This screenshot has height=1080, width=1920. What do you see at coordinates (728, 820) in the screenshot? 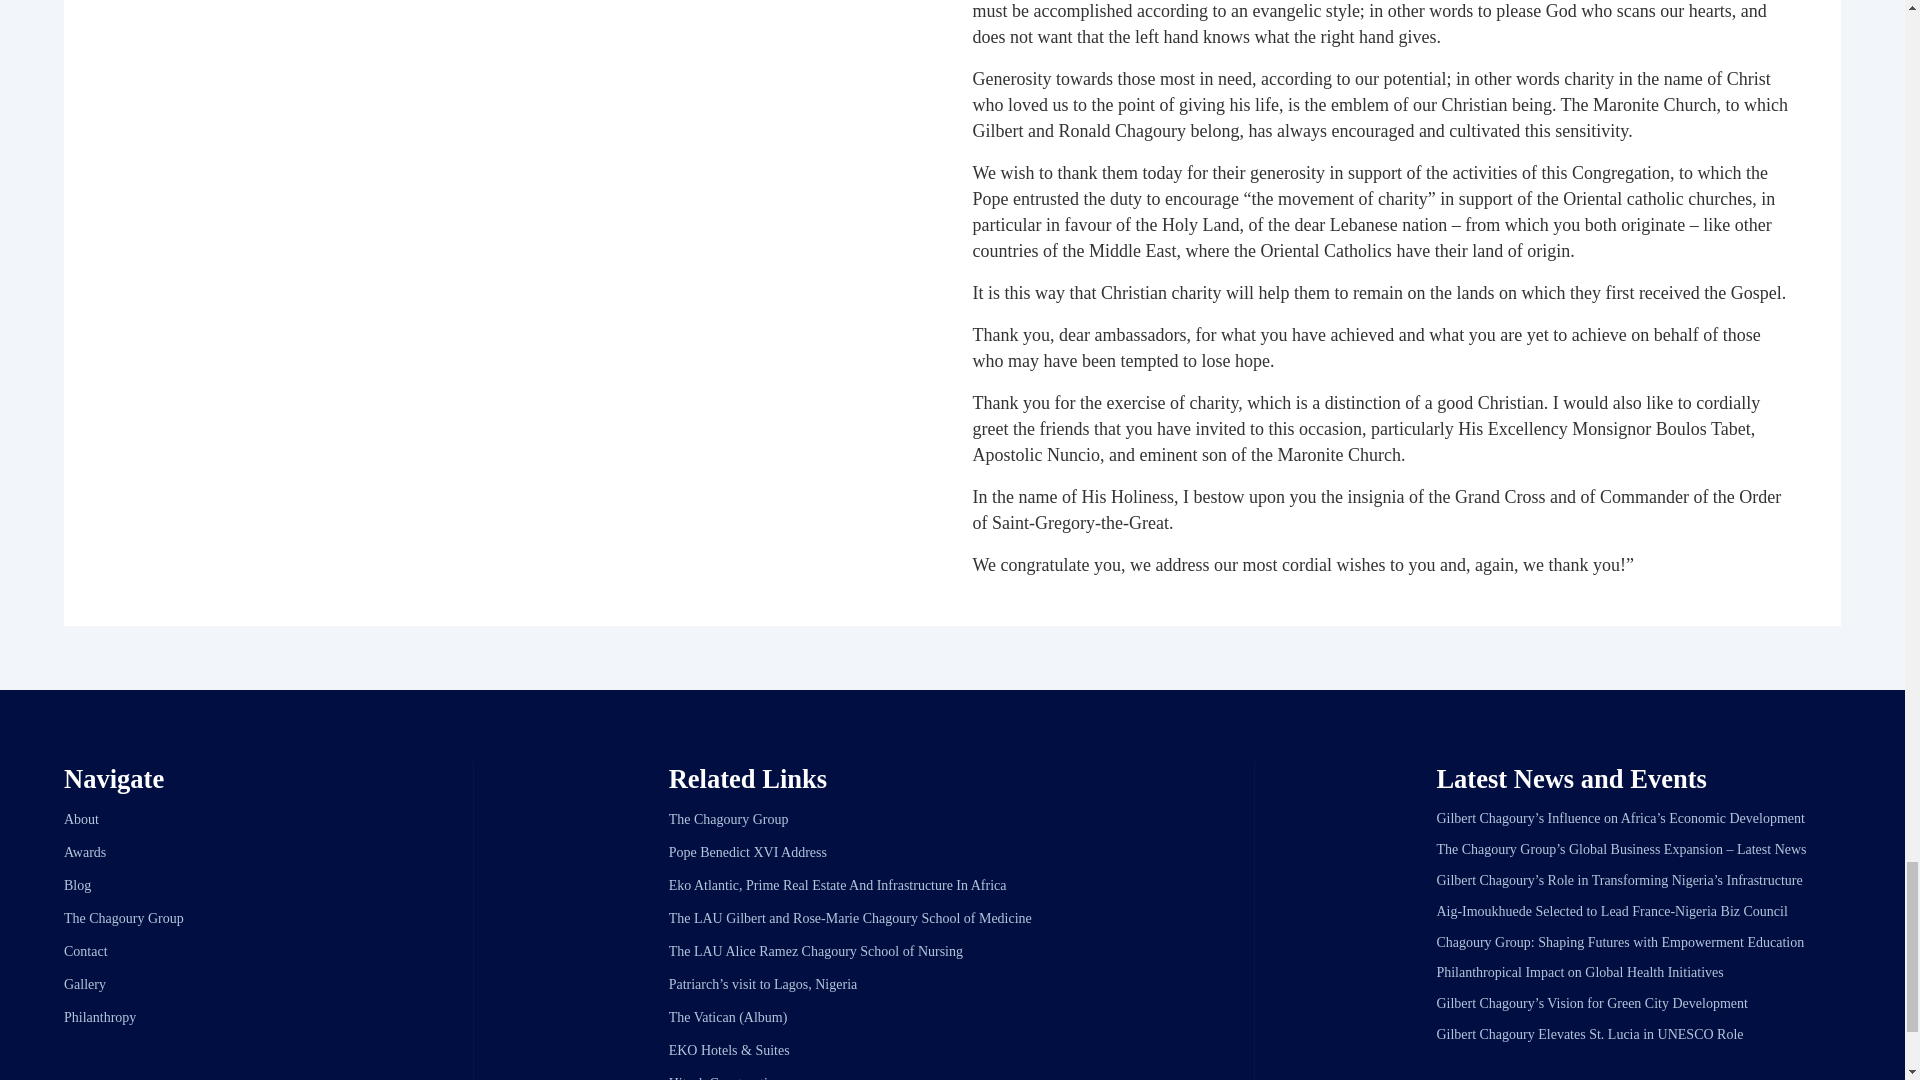
I see `The Chagoury Group` at bounding box center [728, 820].